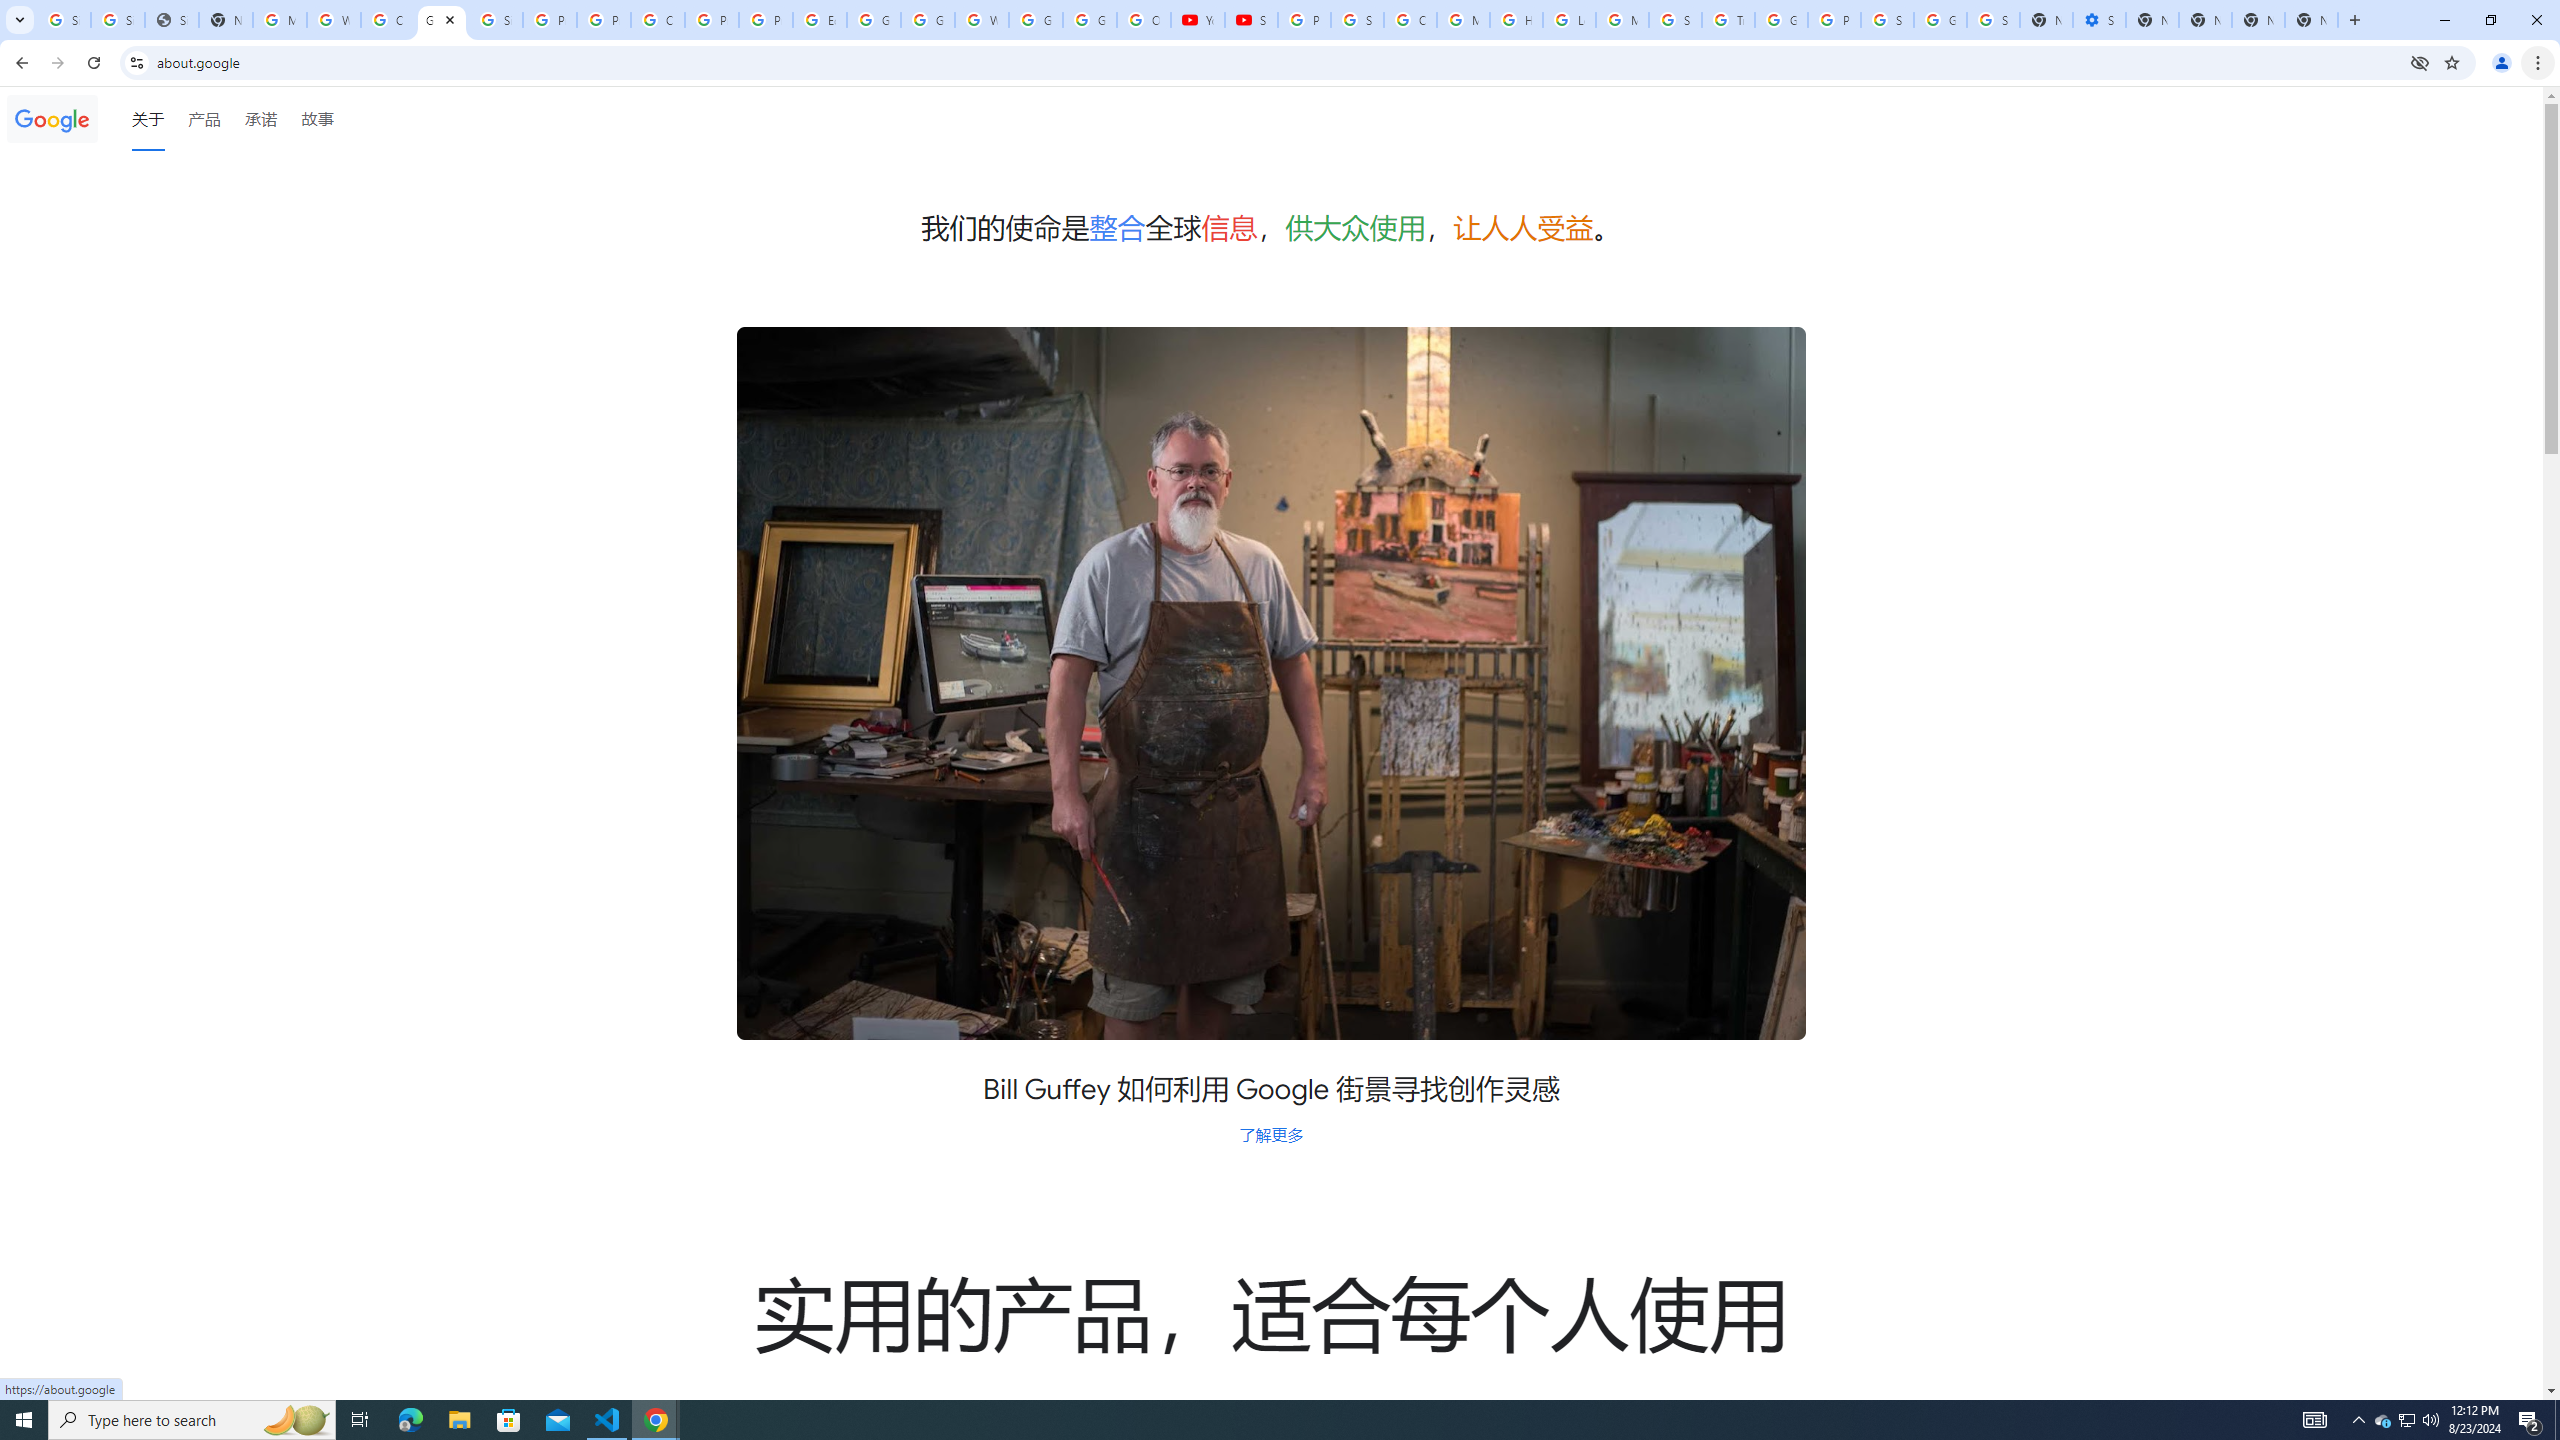 This screenshot has width=2560, height=1440. Describe the element at coordinates (93, 63) in the screenshot. I see `Reload` at that location.